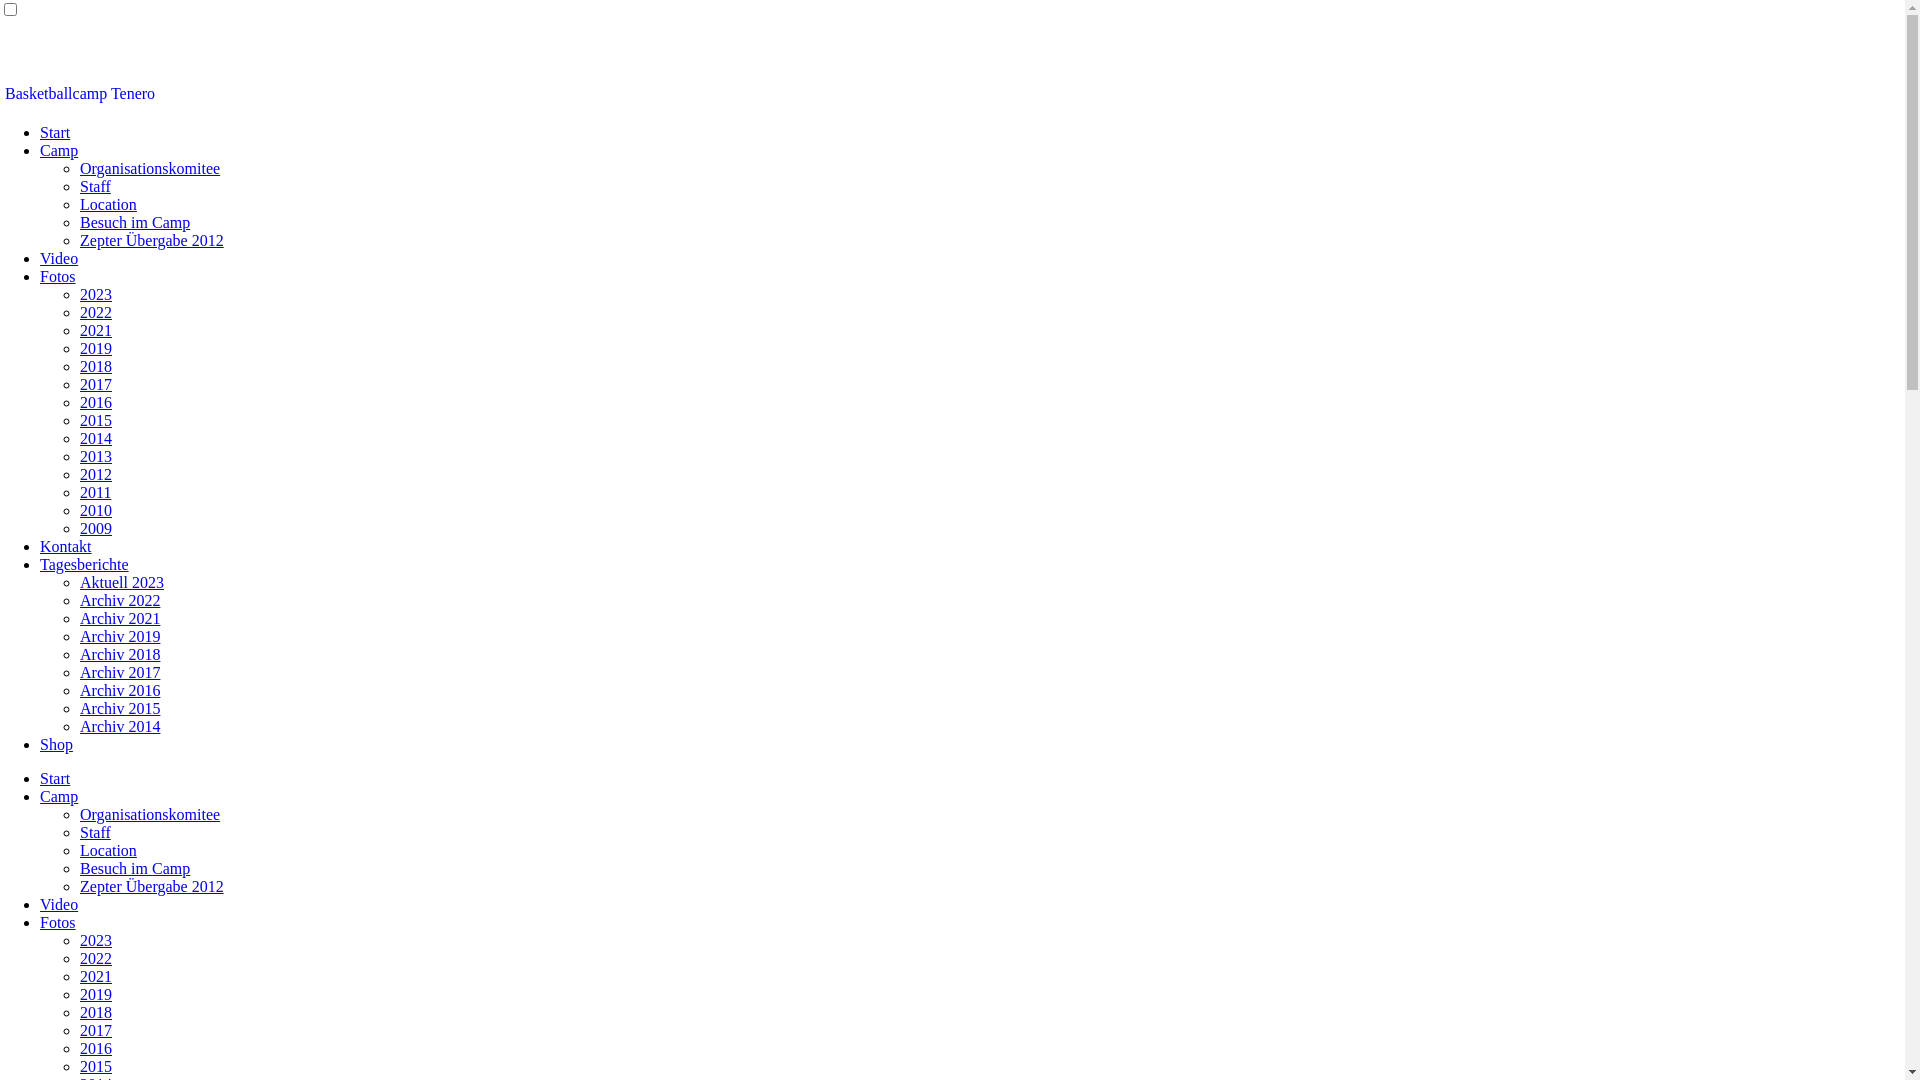 The height and width of the screenshot is (1080, 1920). Describe the element at coordinates (96, 420) in the screenshot. I see `2015` at that location.